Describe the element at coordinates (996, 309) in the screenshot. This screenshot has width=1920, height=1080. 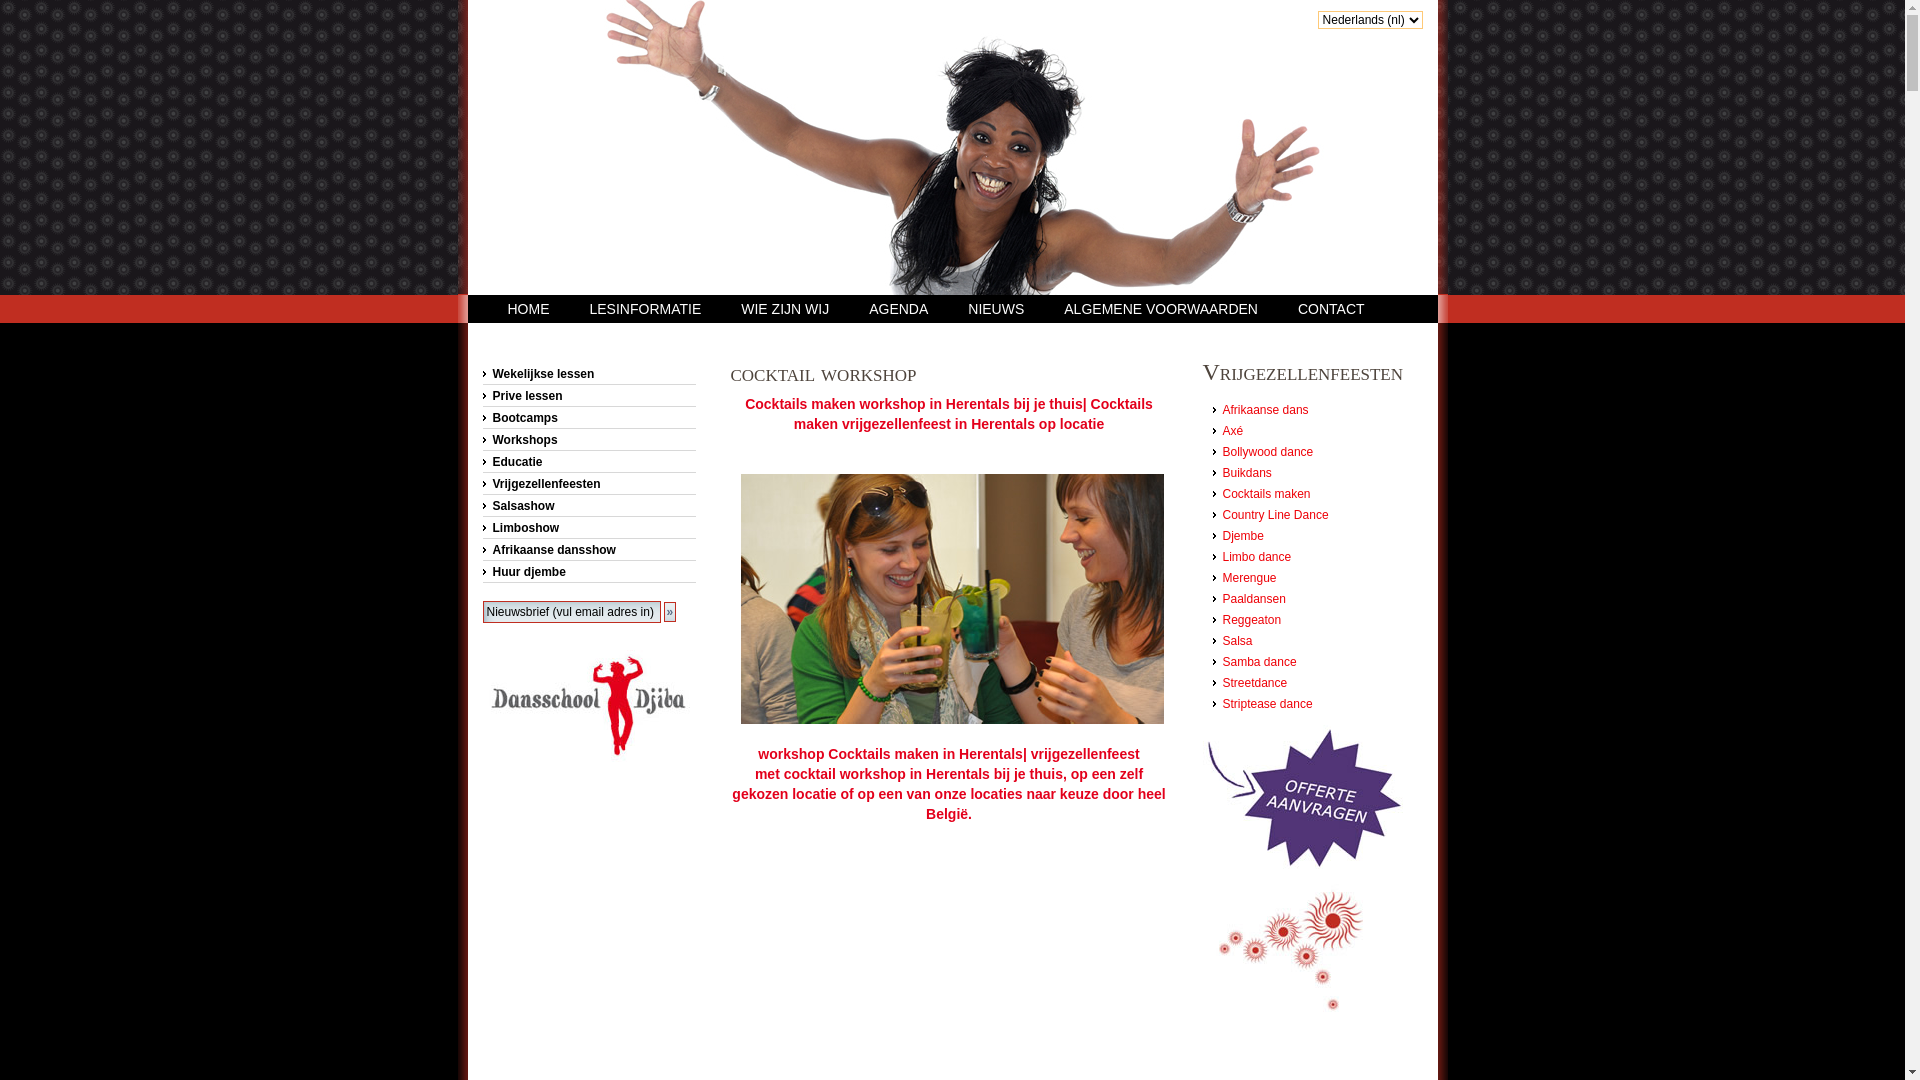
I see `NIEUWS` at that location.